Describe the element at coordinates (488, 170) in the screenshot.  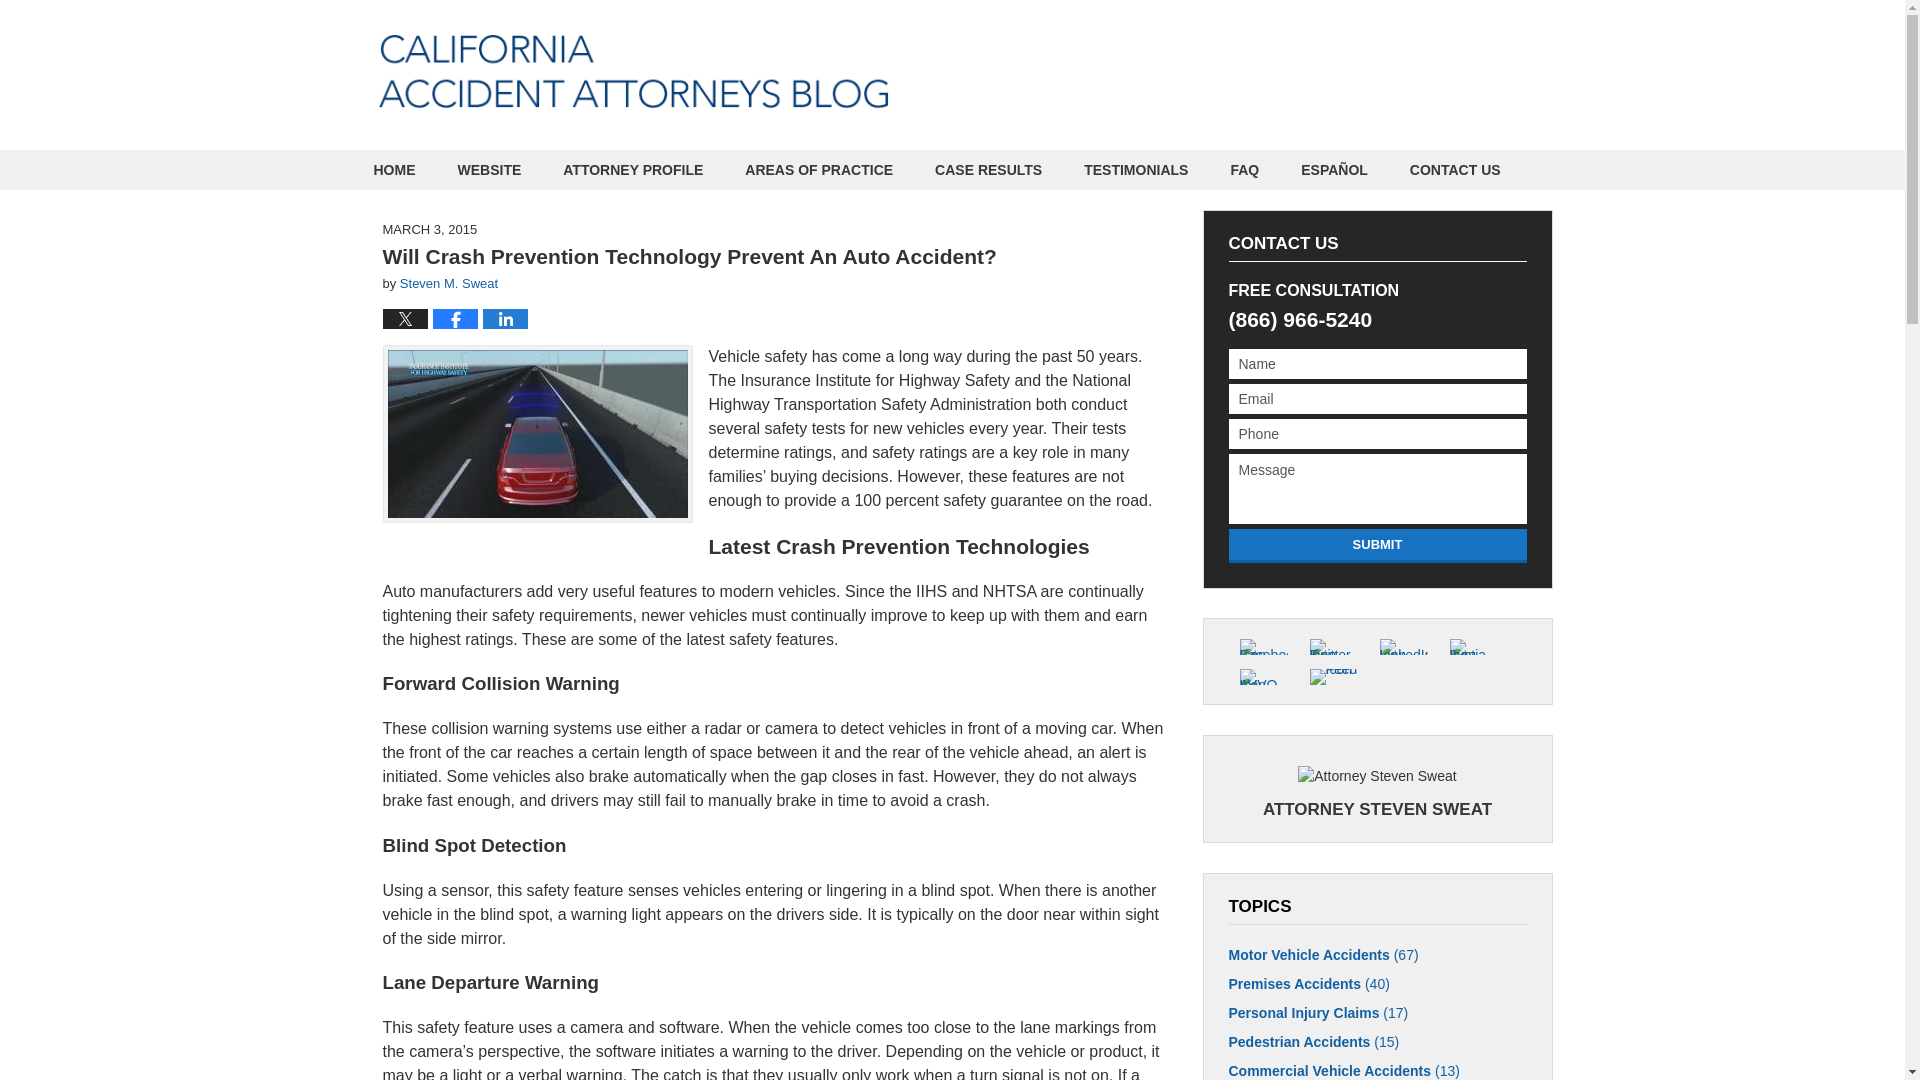
I see `WEBSITE` at that location.